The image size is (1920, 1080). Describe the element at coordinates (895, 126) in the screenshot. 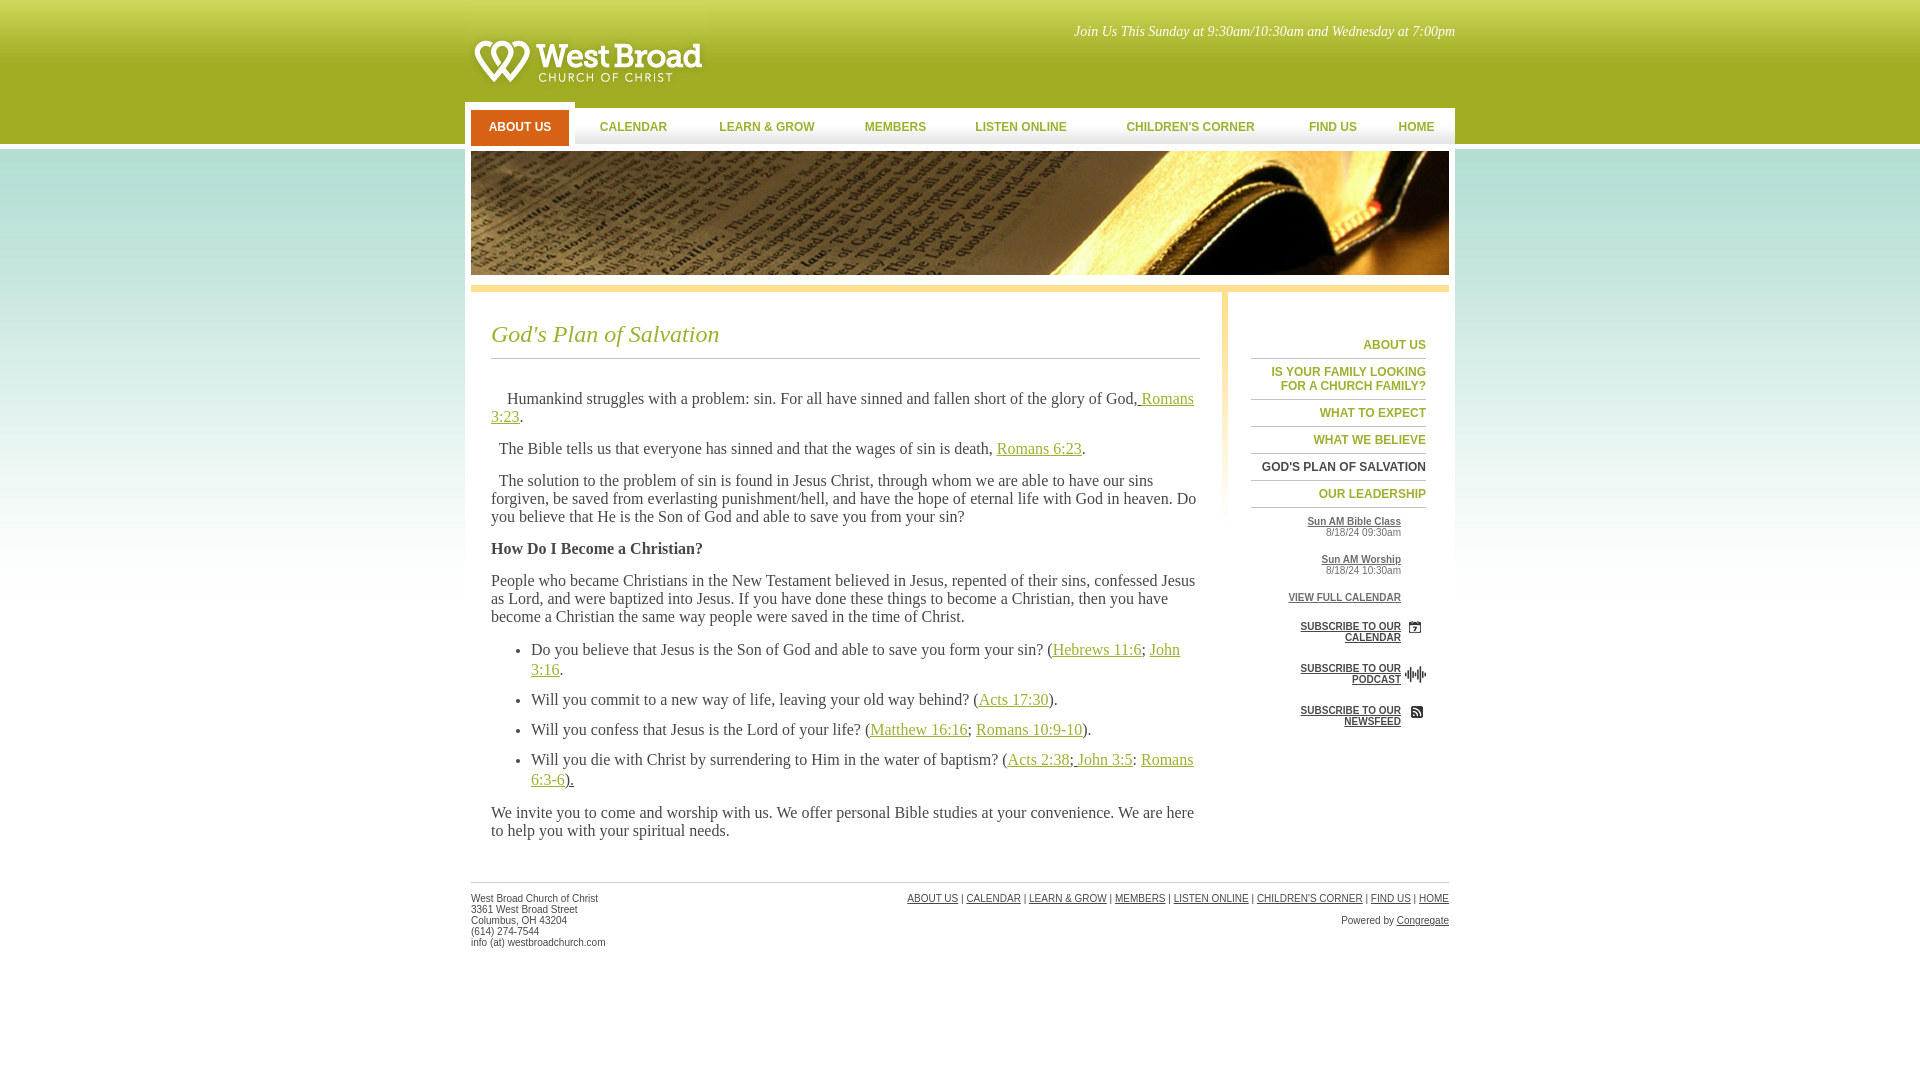

I see `MEMBERS` at that location.